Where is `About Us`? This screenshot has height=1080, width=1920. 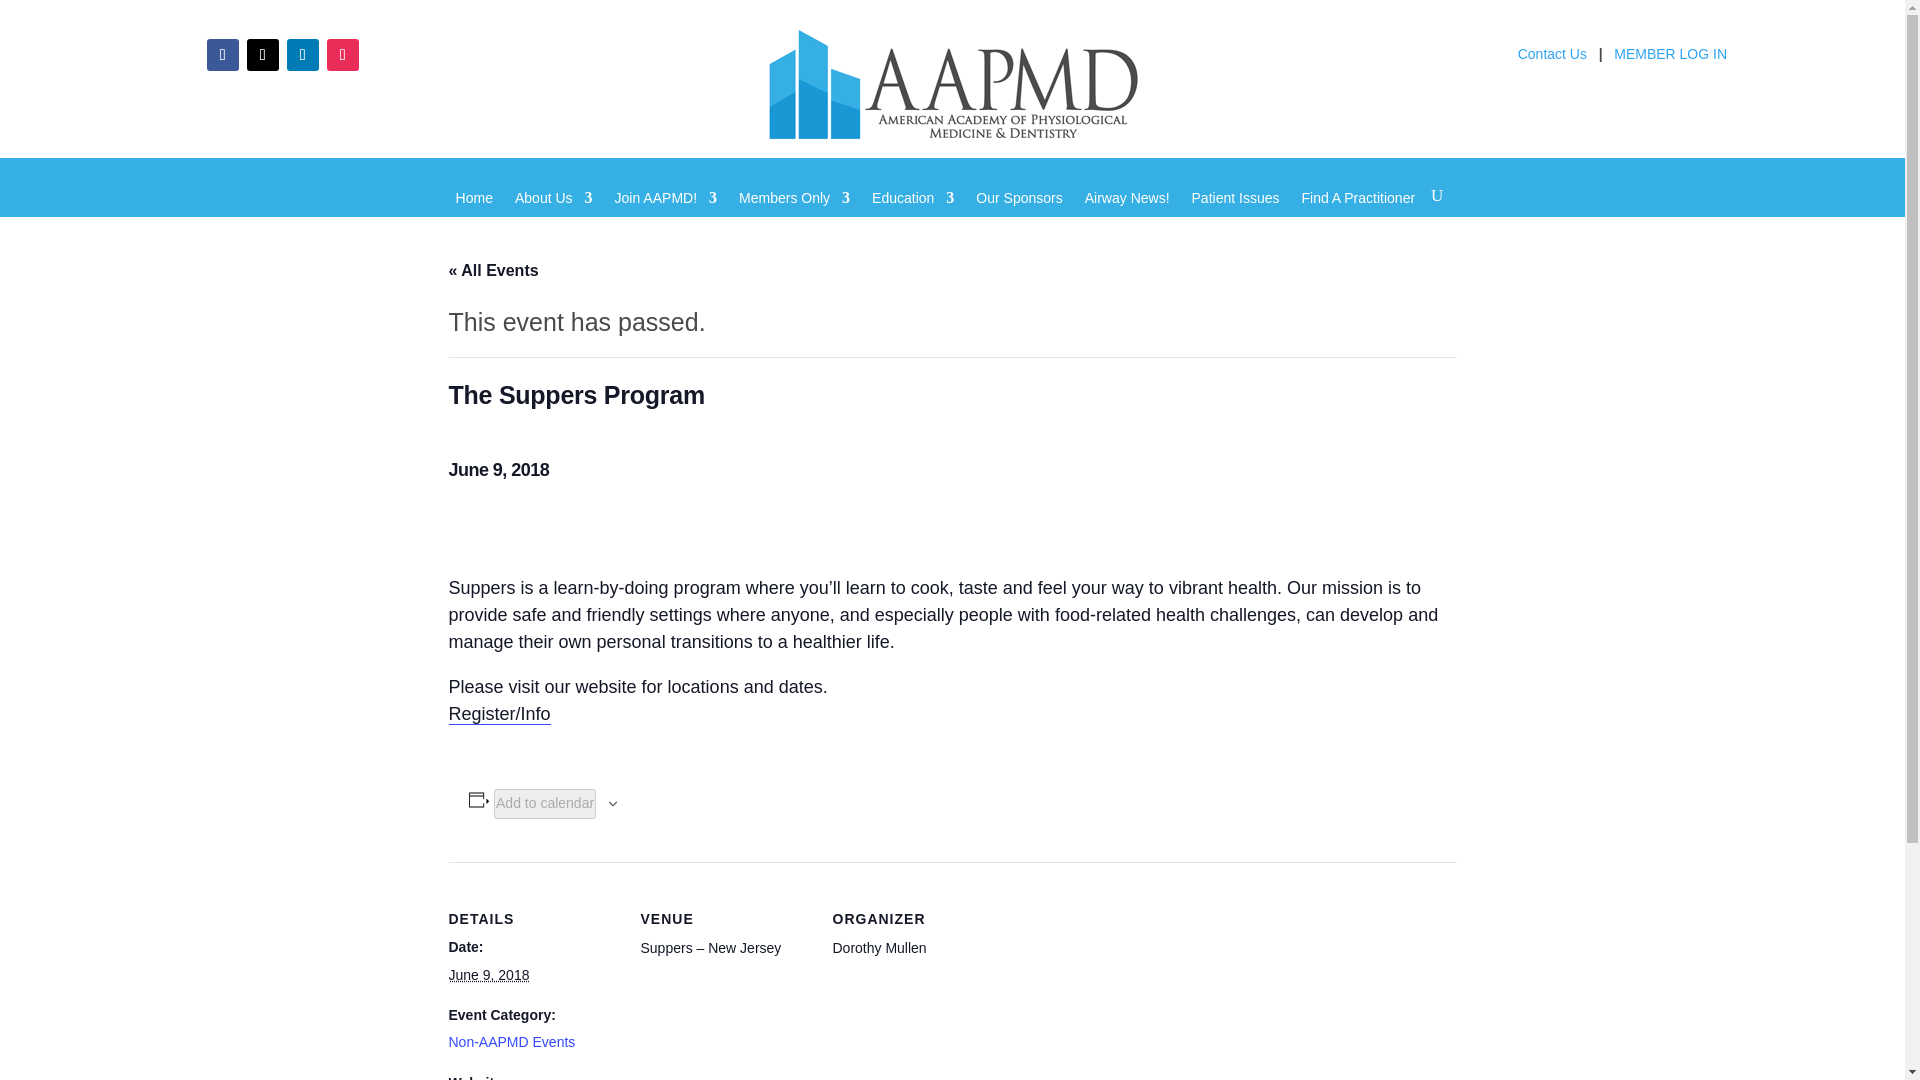 About Us is located at coordinates (554, 212).